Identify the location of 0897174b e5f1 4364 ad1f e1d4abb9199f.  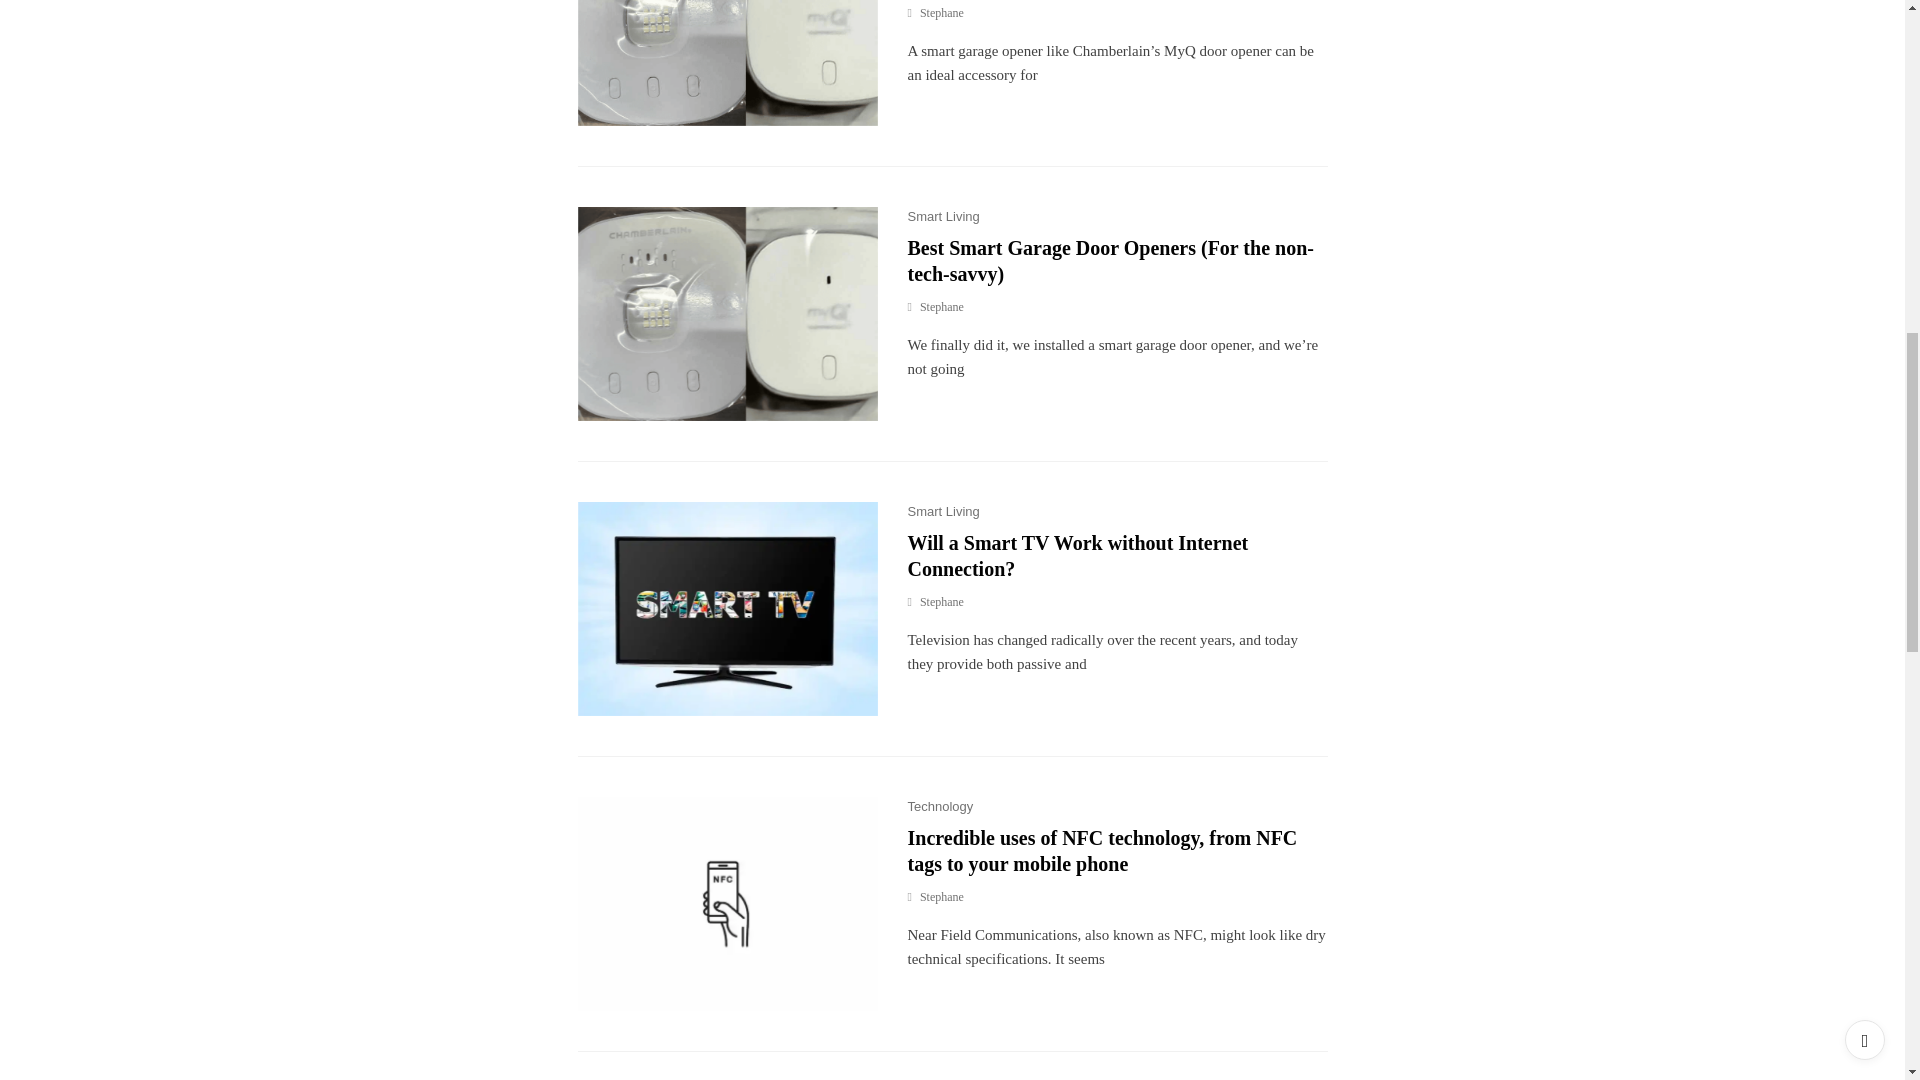
(727, 64).